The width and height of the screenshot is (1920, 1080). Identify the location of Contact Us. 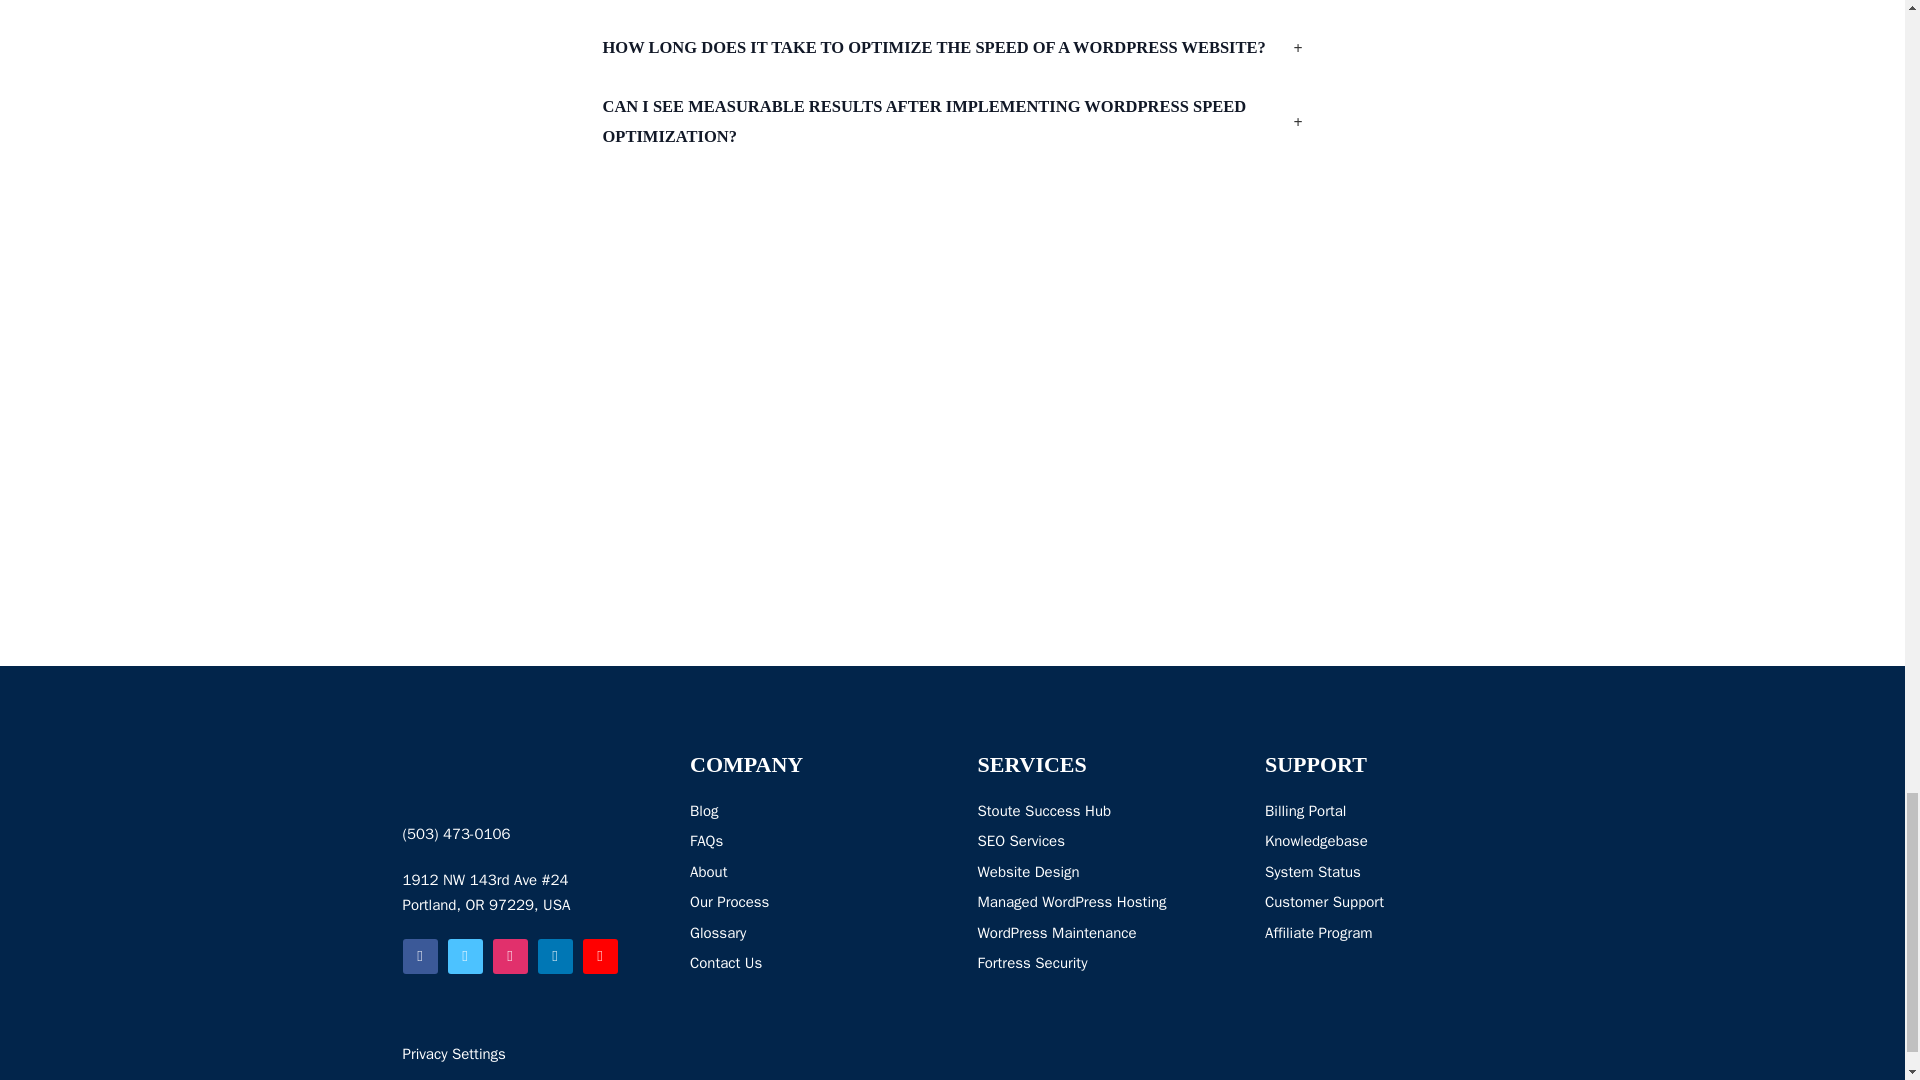
(729, 964).